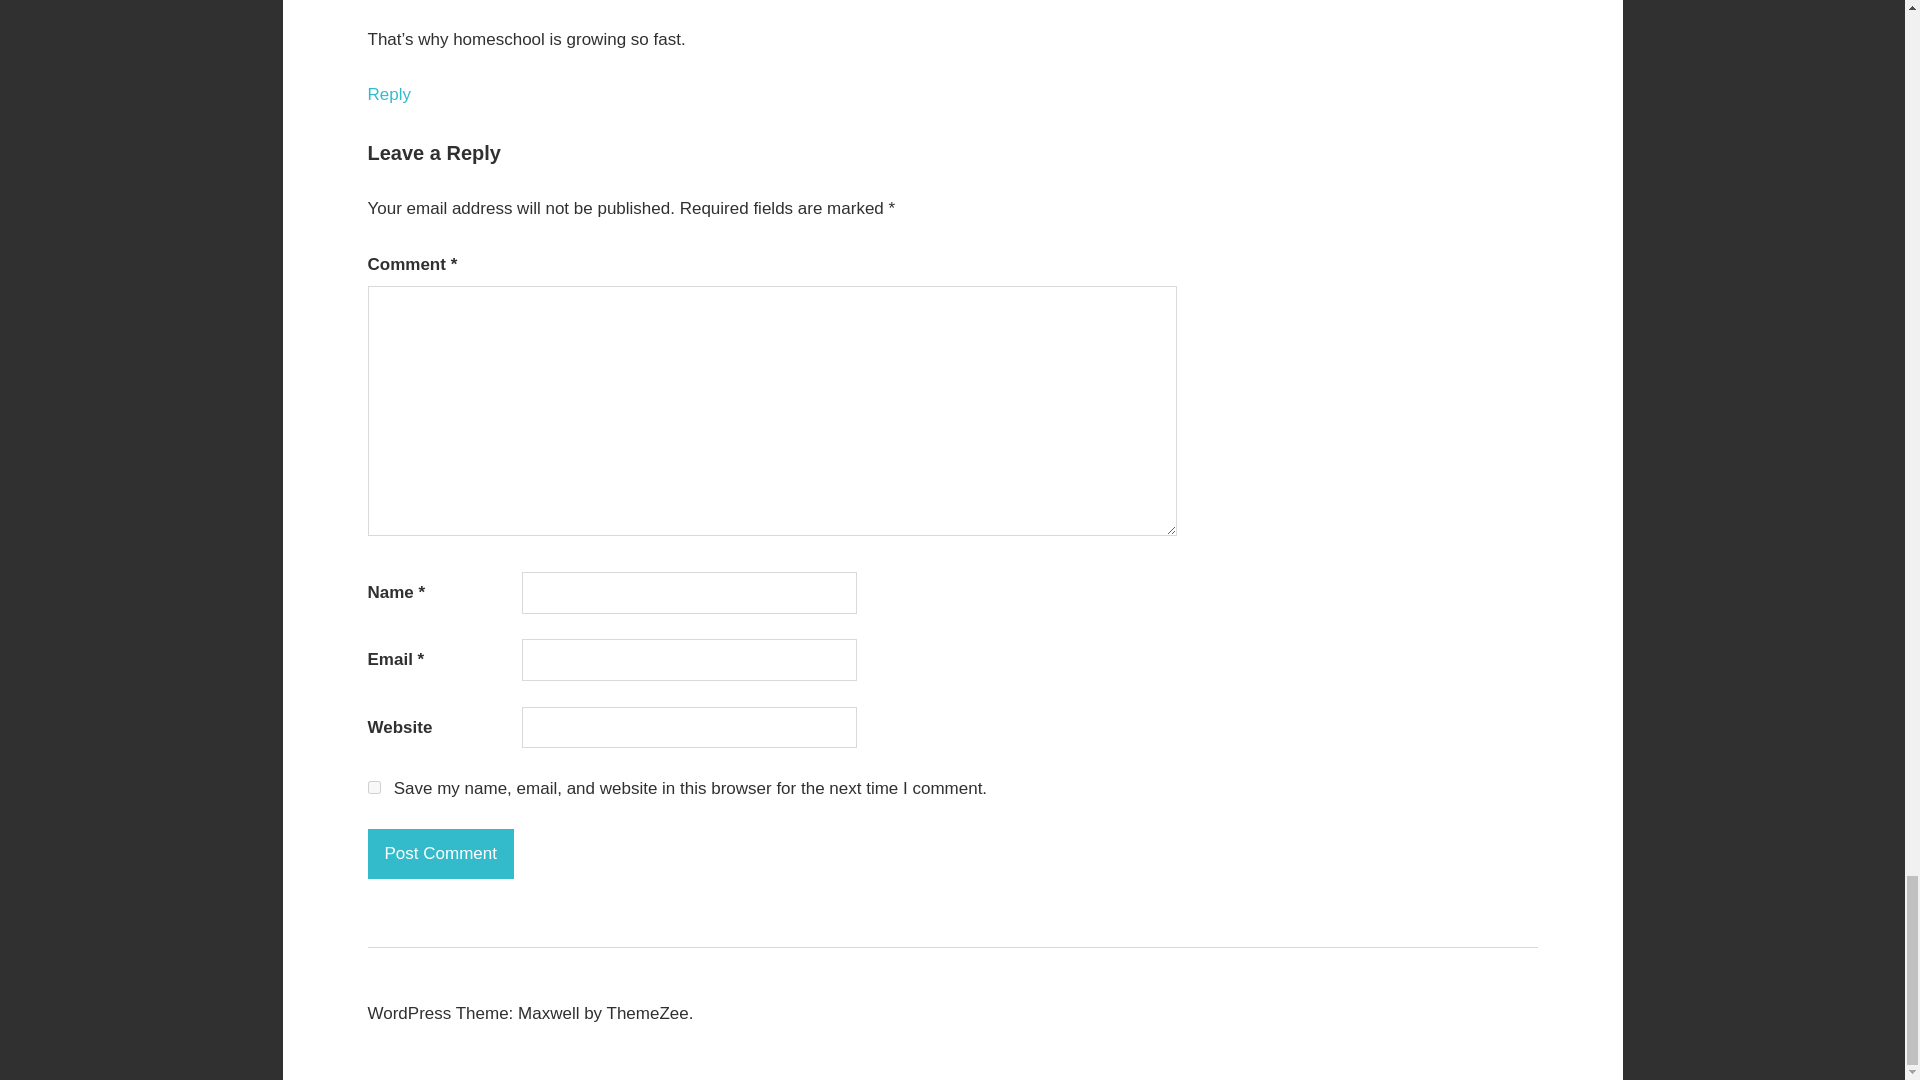 The height and width of the screenshot is (1080, 1920). Describe the element at coordinates (374, 786) in the screenshot. I see `yes` at that location.